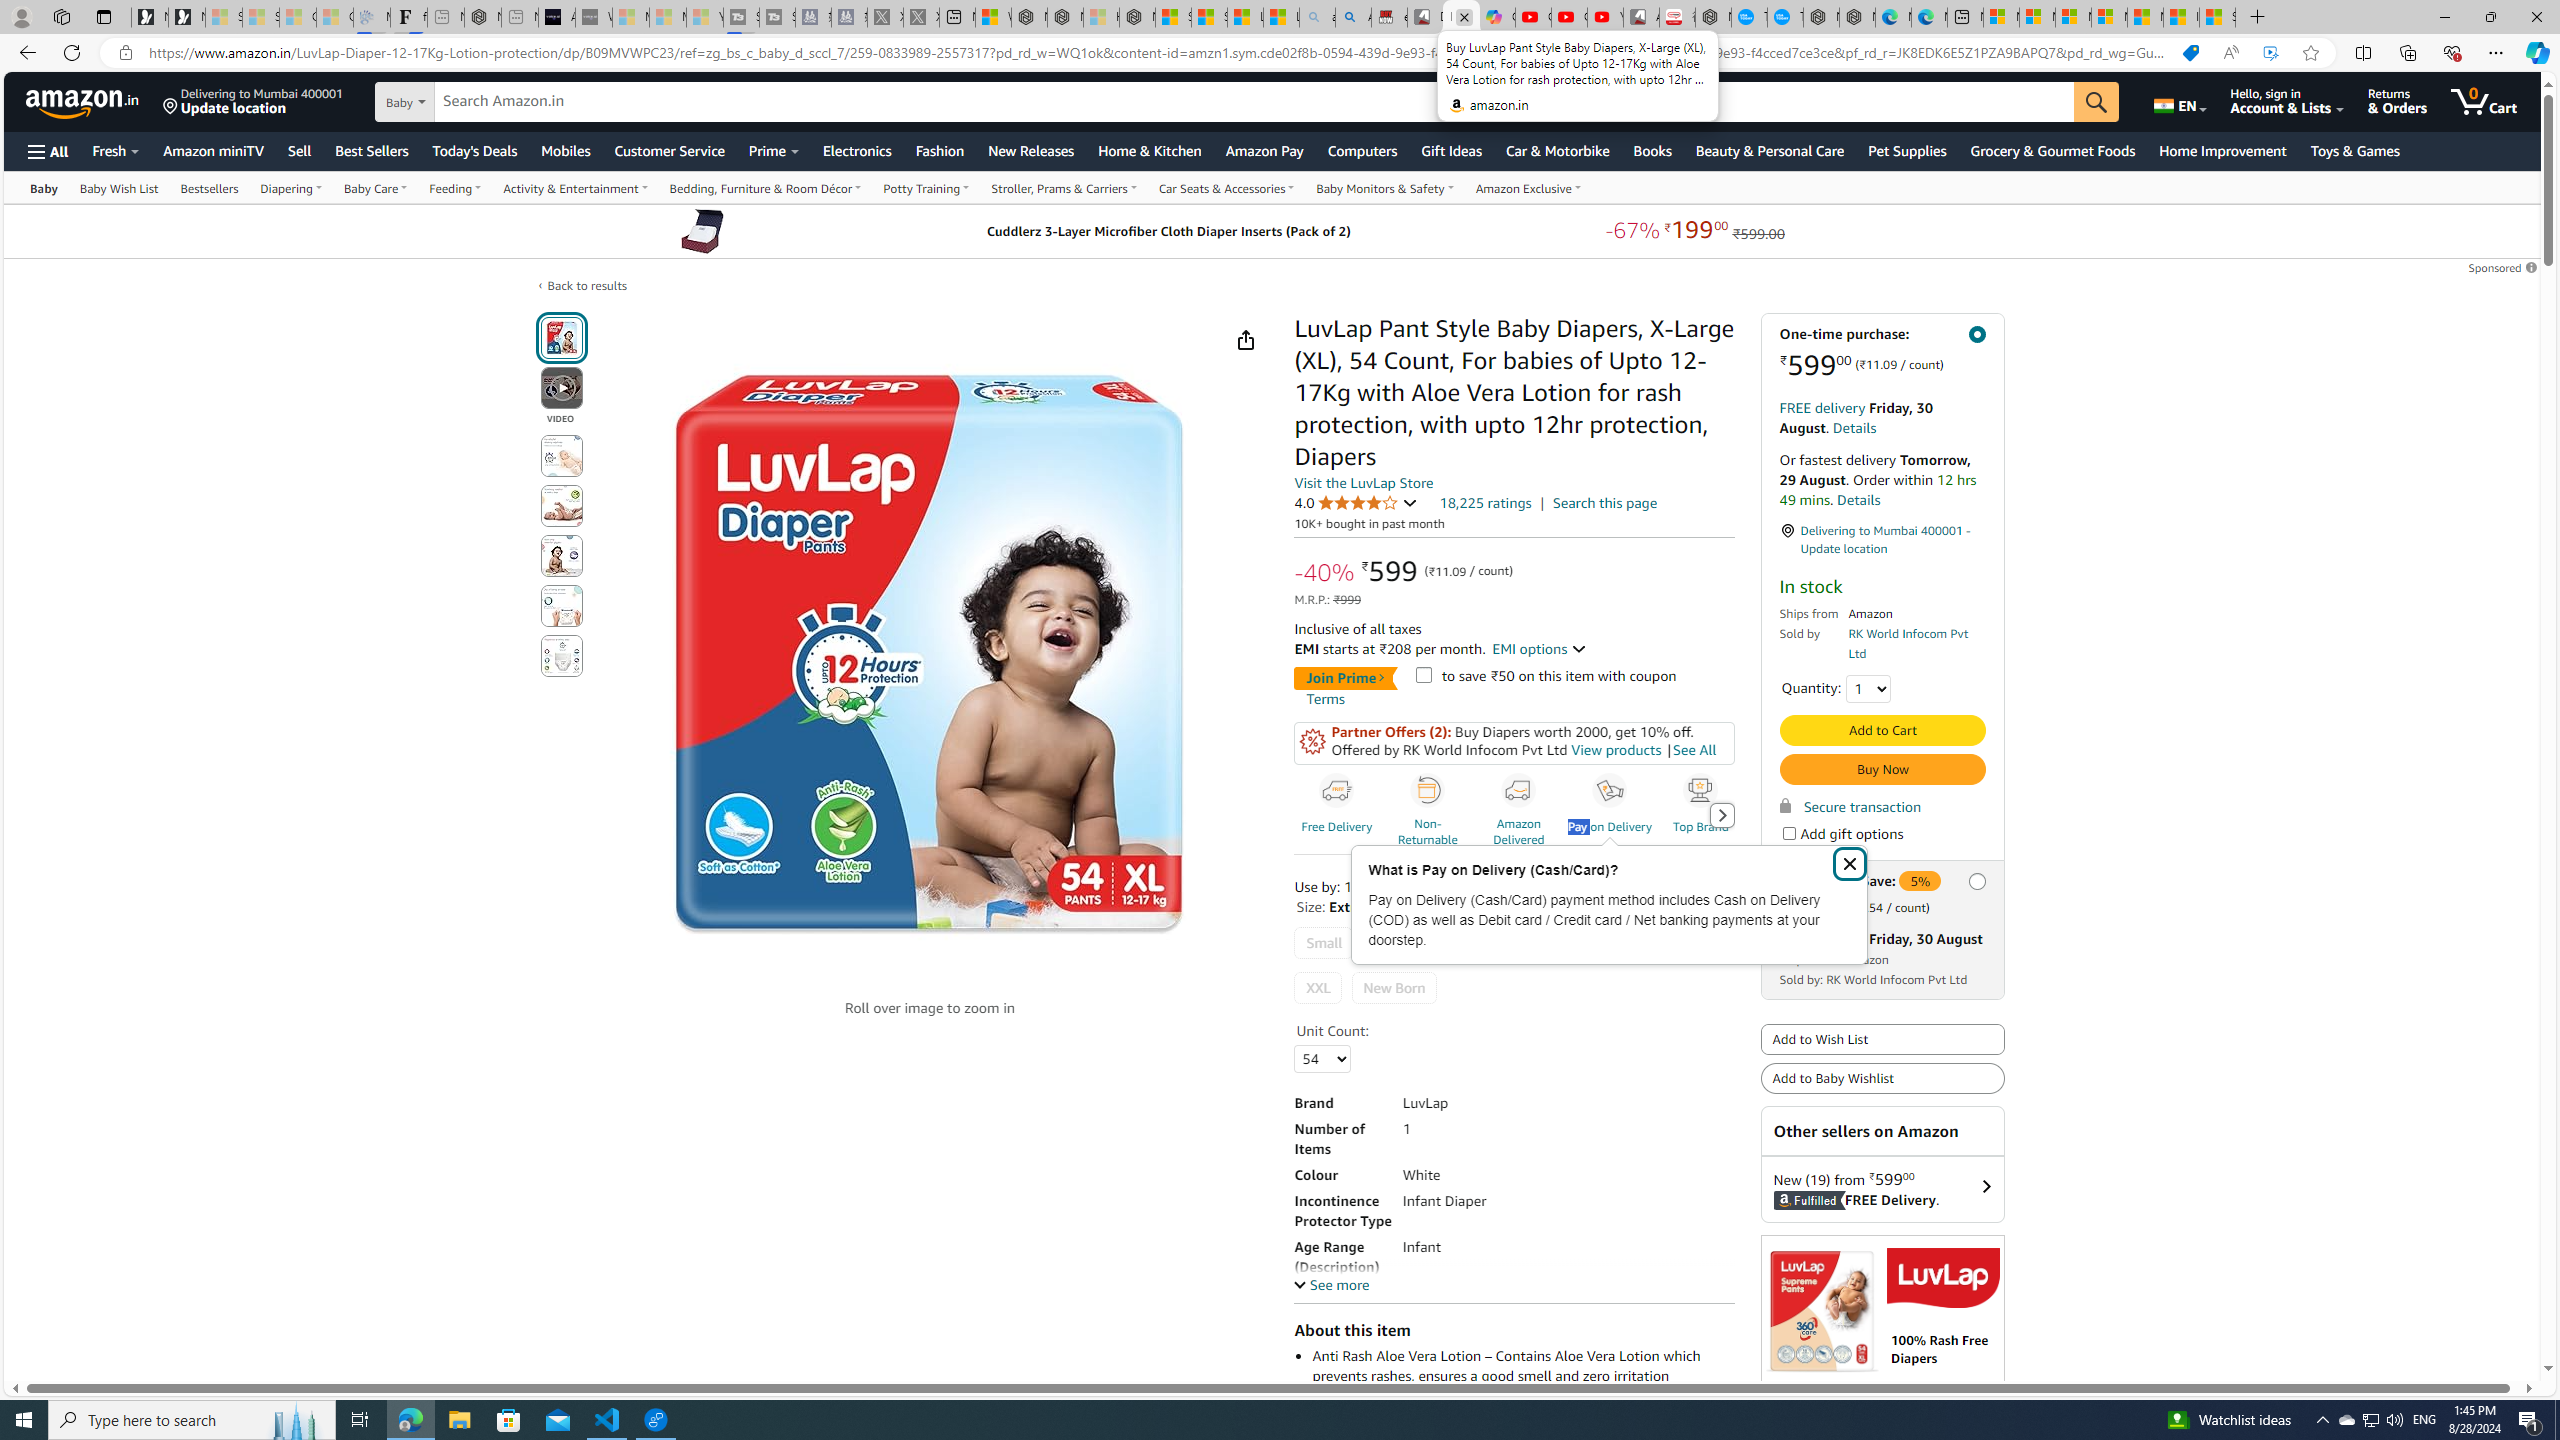  What do you see at coordinates (2180, 17) in the screenshot?
I see `I Gained 20 Pounds of Muscle in 30 Days! | Watch` at bounding box center [2180, 17].